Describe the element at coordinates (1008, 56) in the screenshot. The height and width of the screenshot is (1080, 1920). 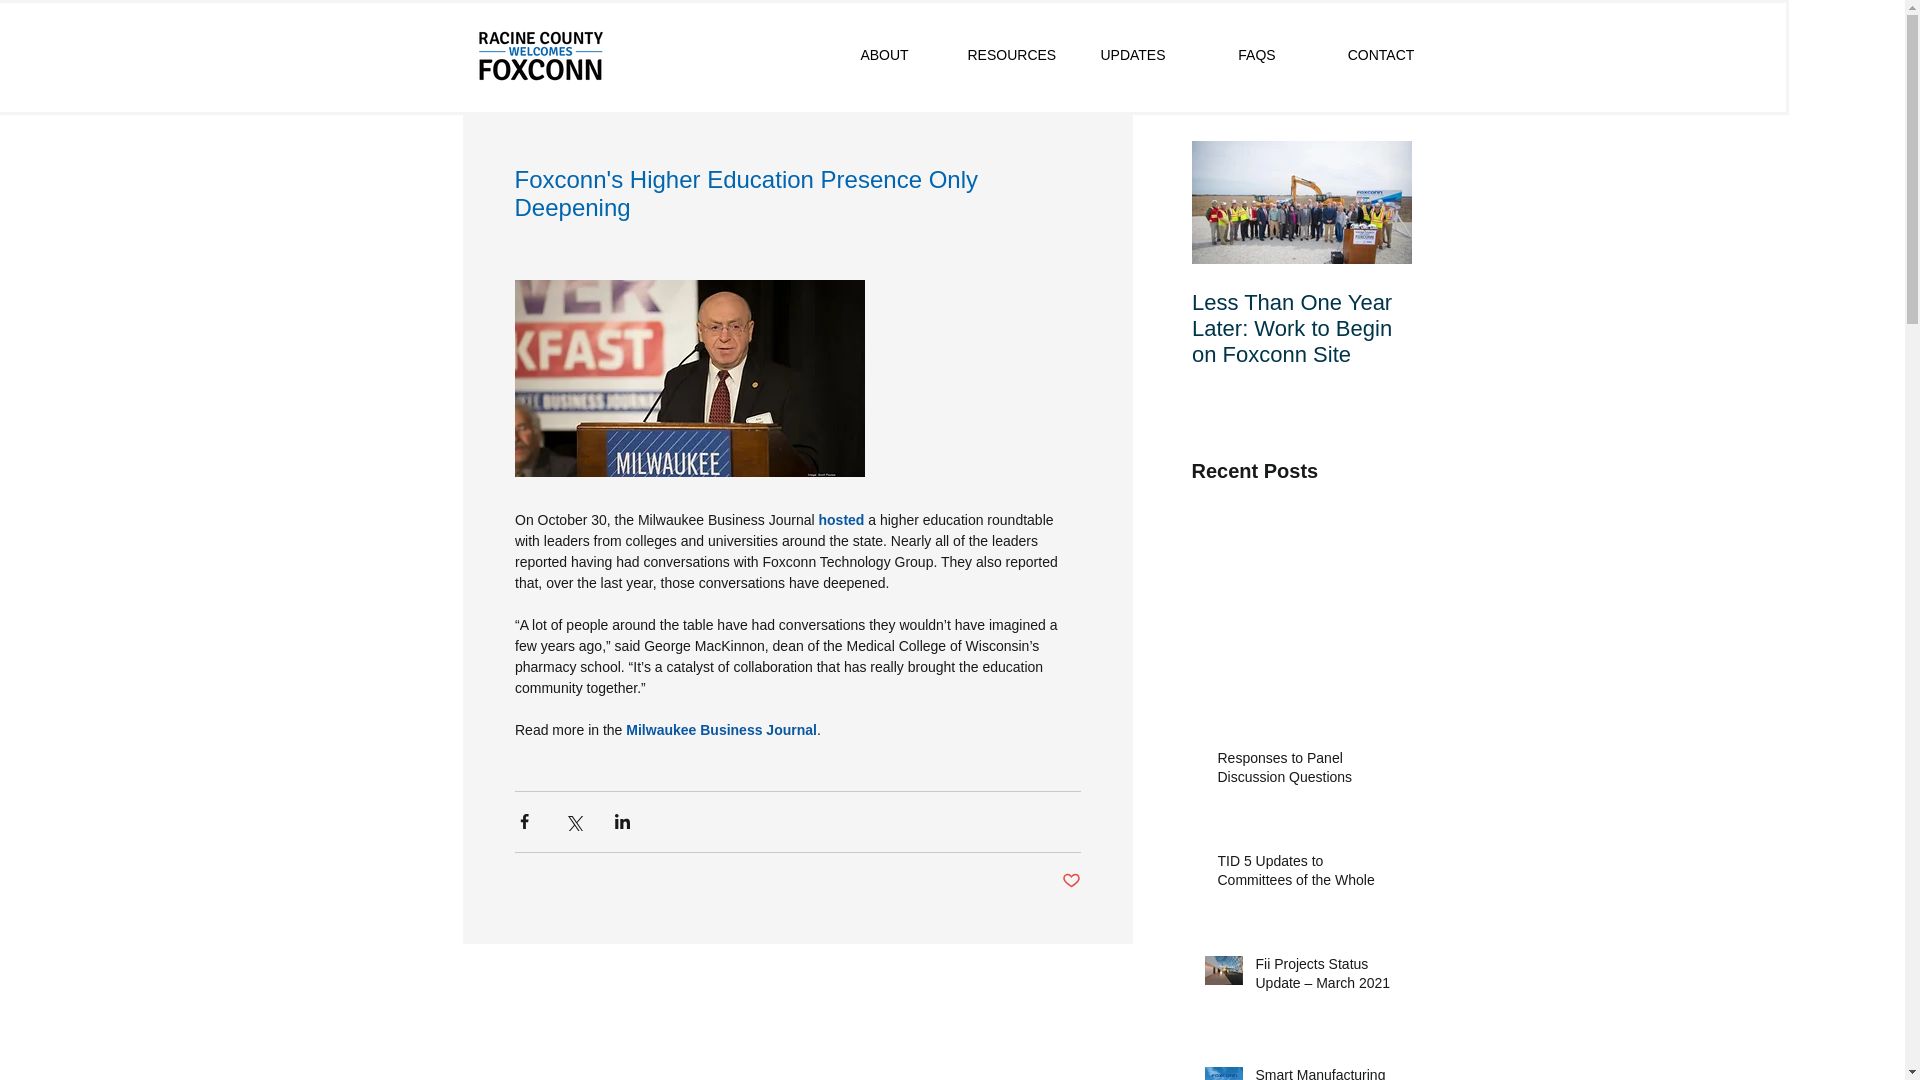
I see `RESOURCES` at that location.